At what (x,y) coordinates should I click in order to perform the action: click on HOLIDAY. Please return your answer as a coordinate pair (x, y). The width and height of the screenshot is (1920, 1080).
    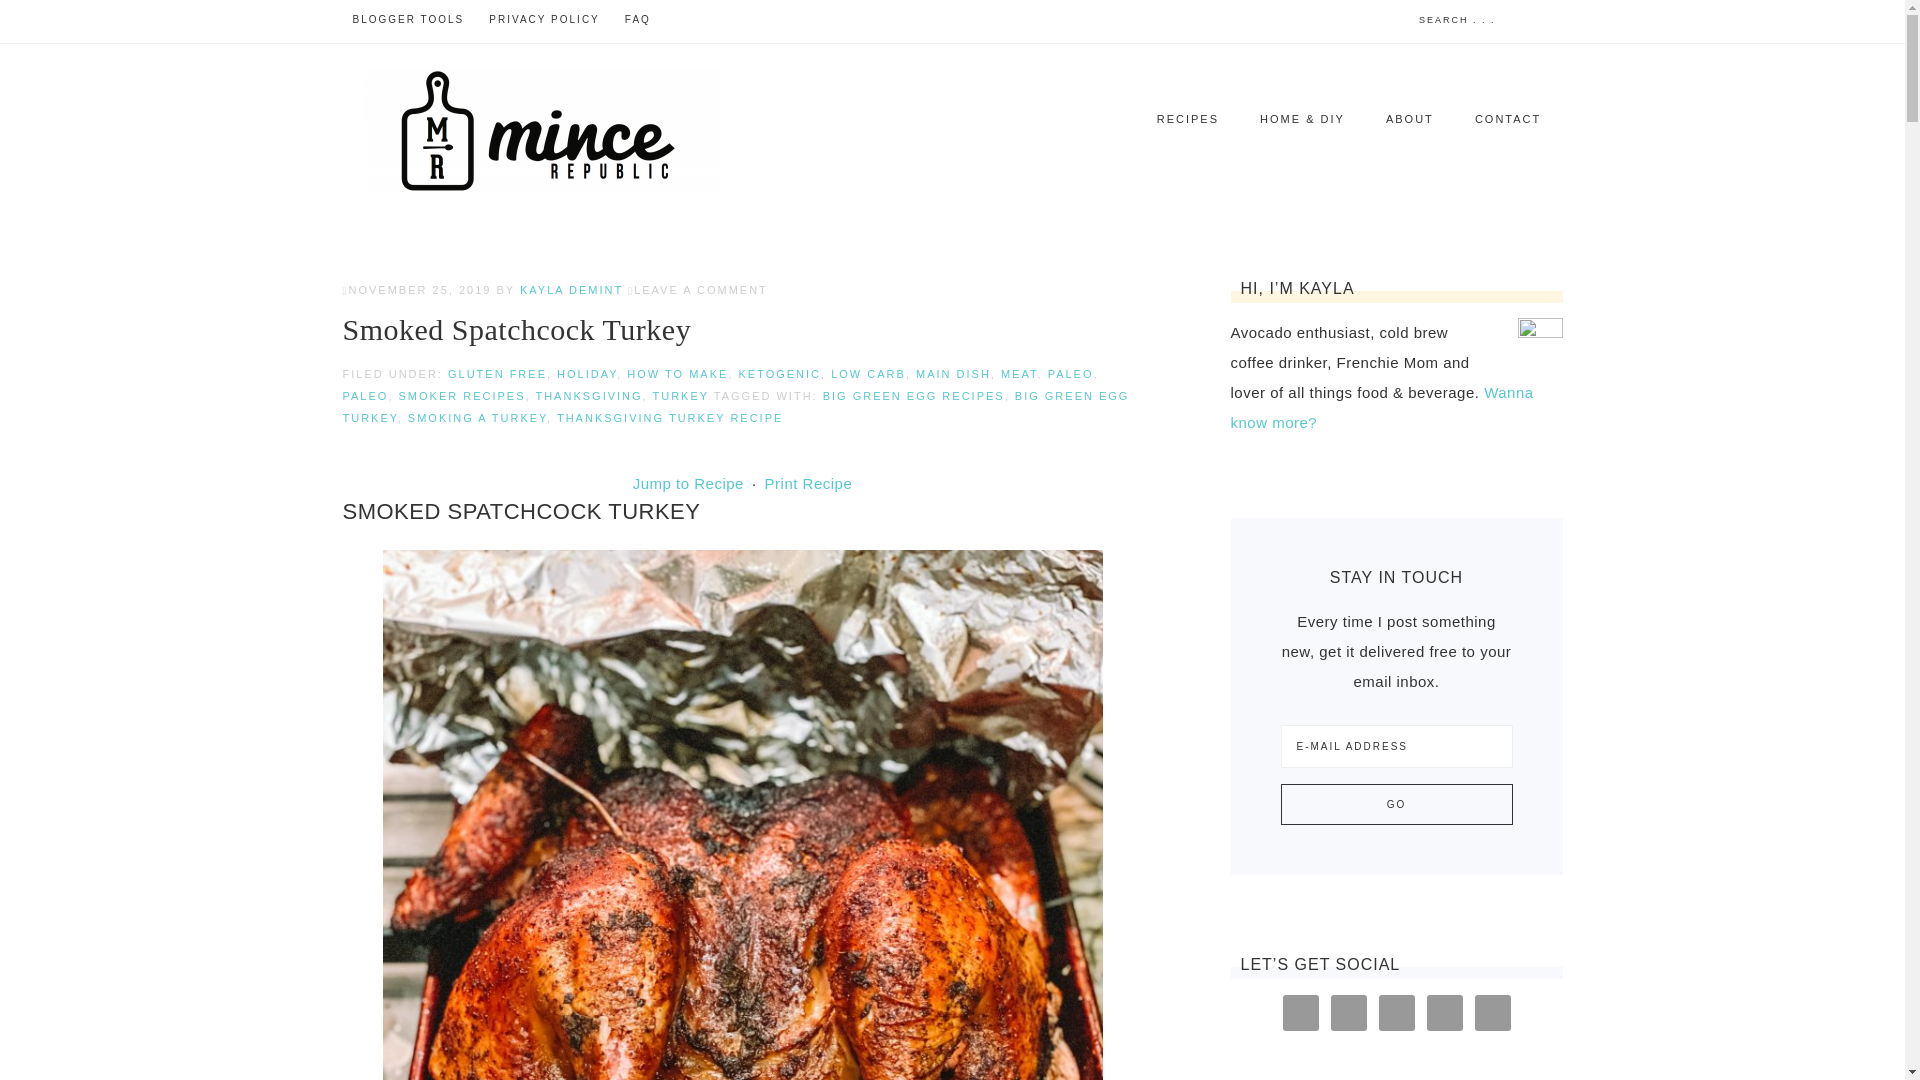
    Looking at the image, I should click on (586, 374).